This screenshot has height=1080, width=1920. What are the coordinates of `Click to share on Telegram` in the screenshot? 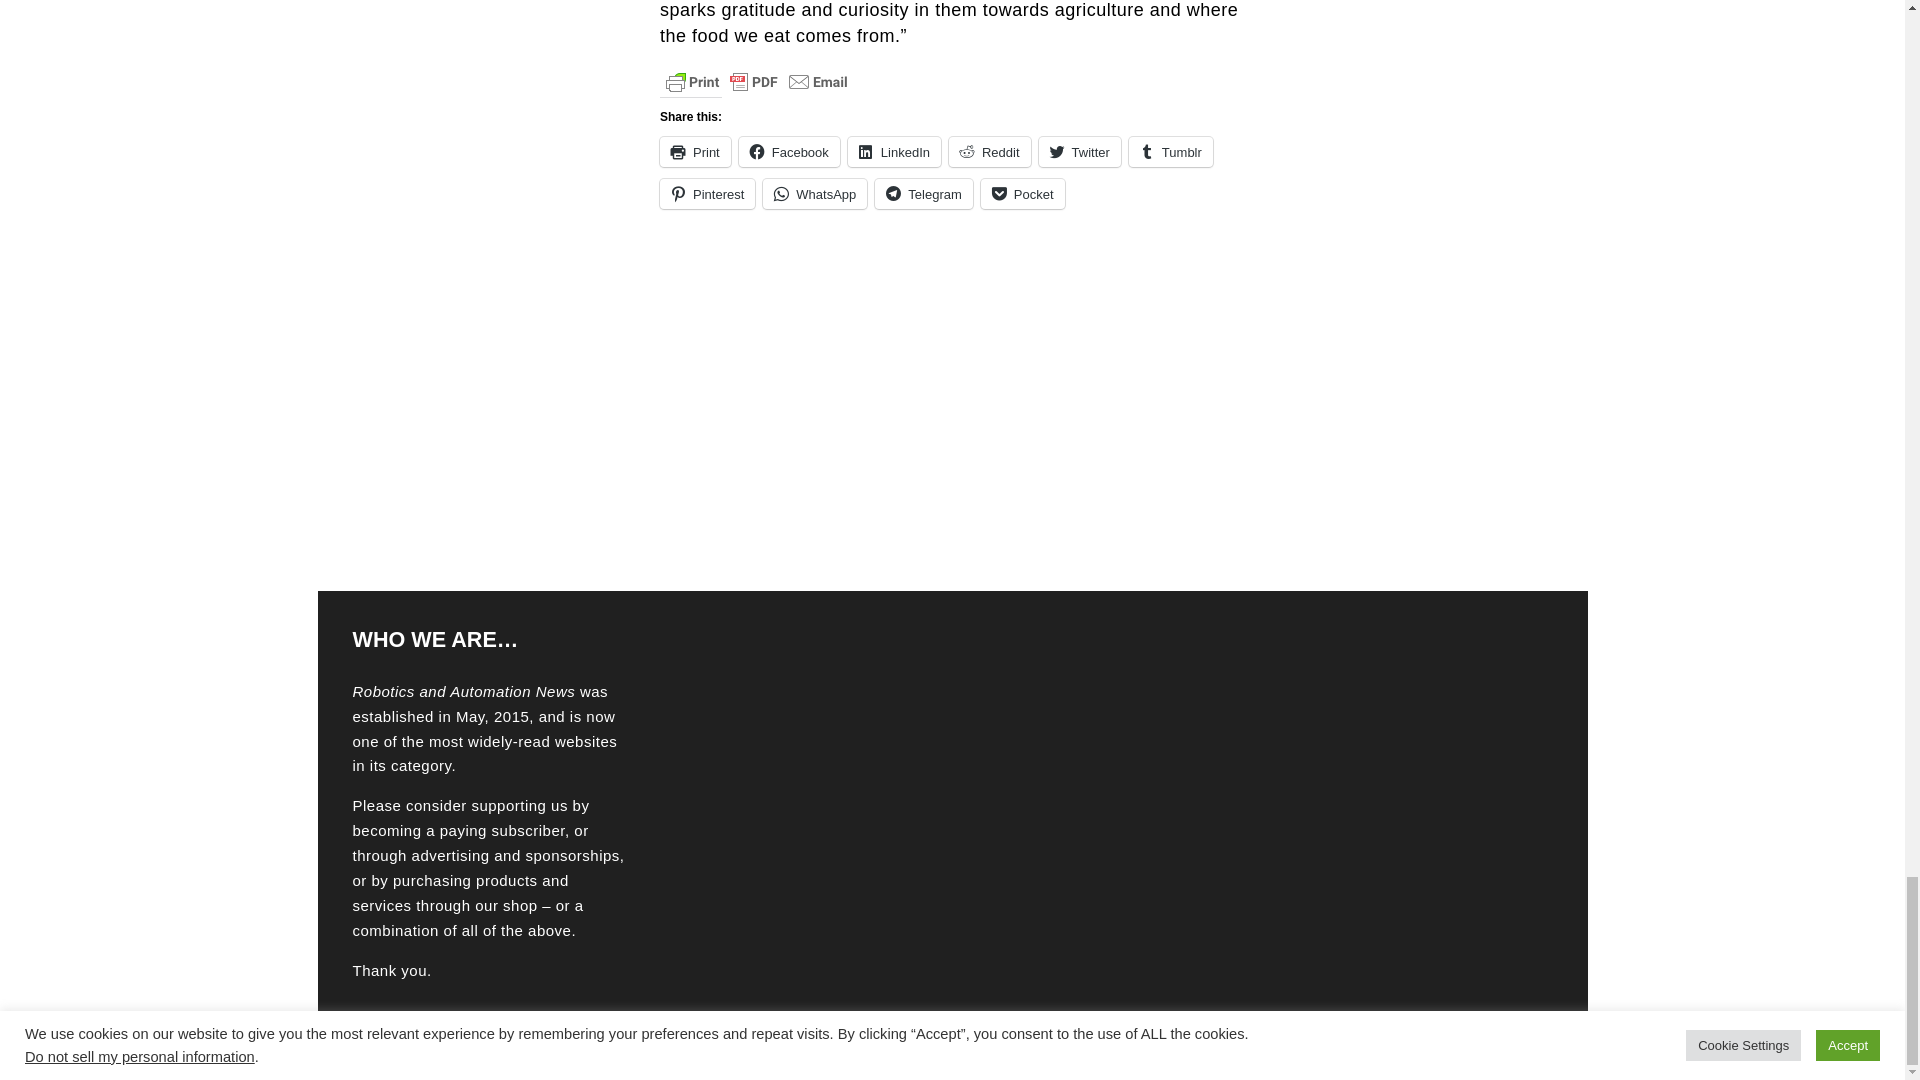 It's located at (923, 194).